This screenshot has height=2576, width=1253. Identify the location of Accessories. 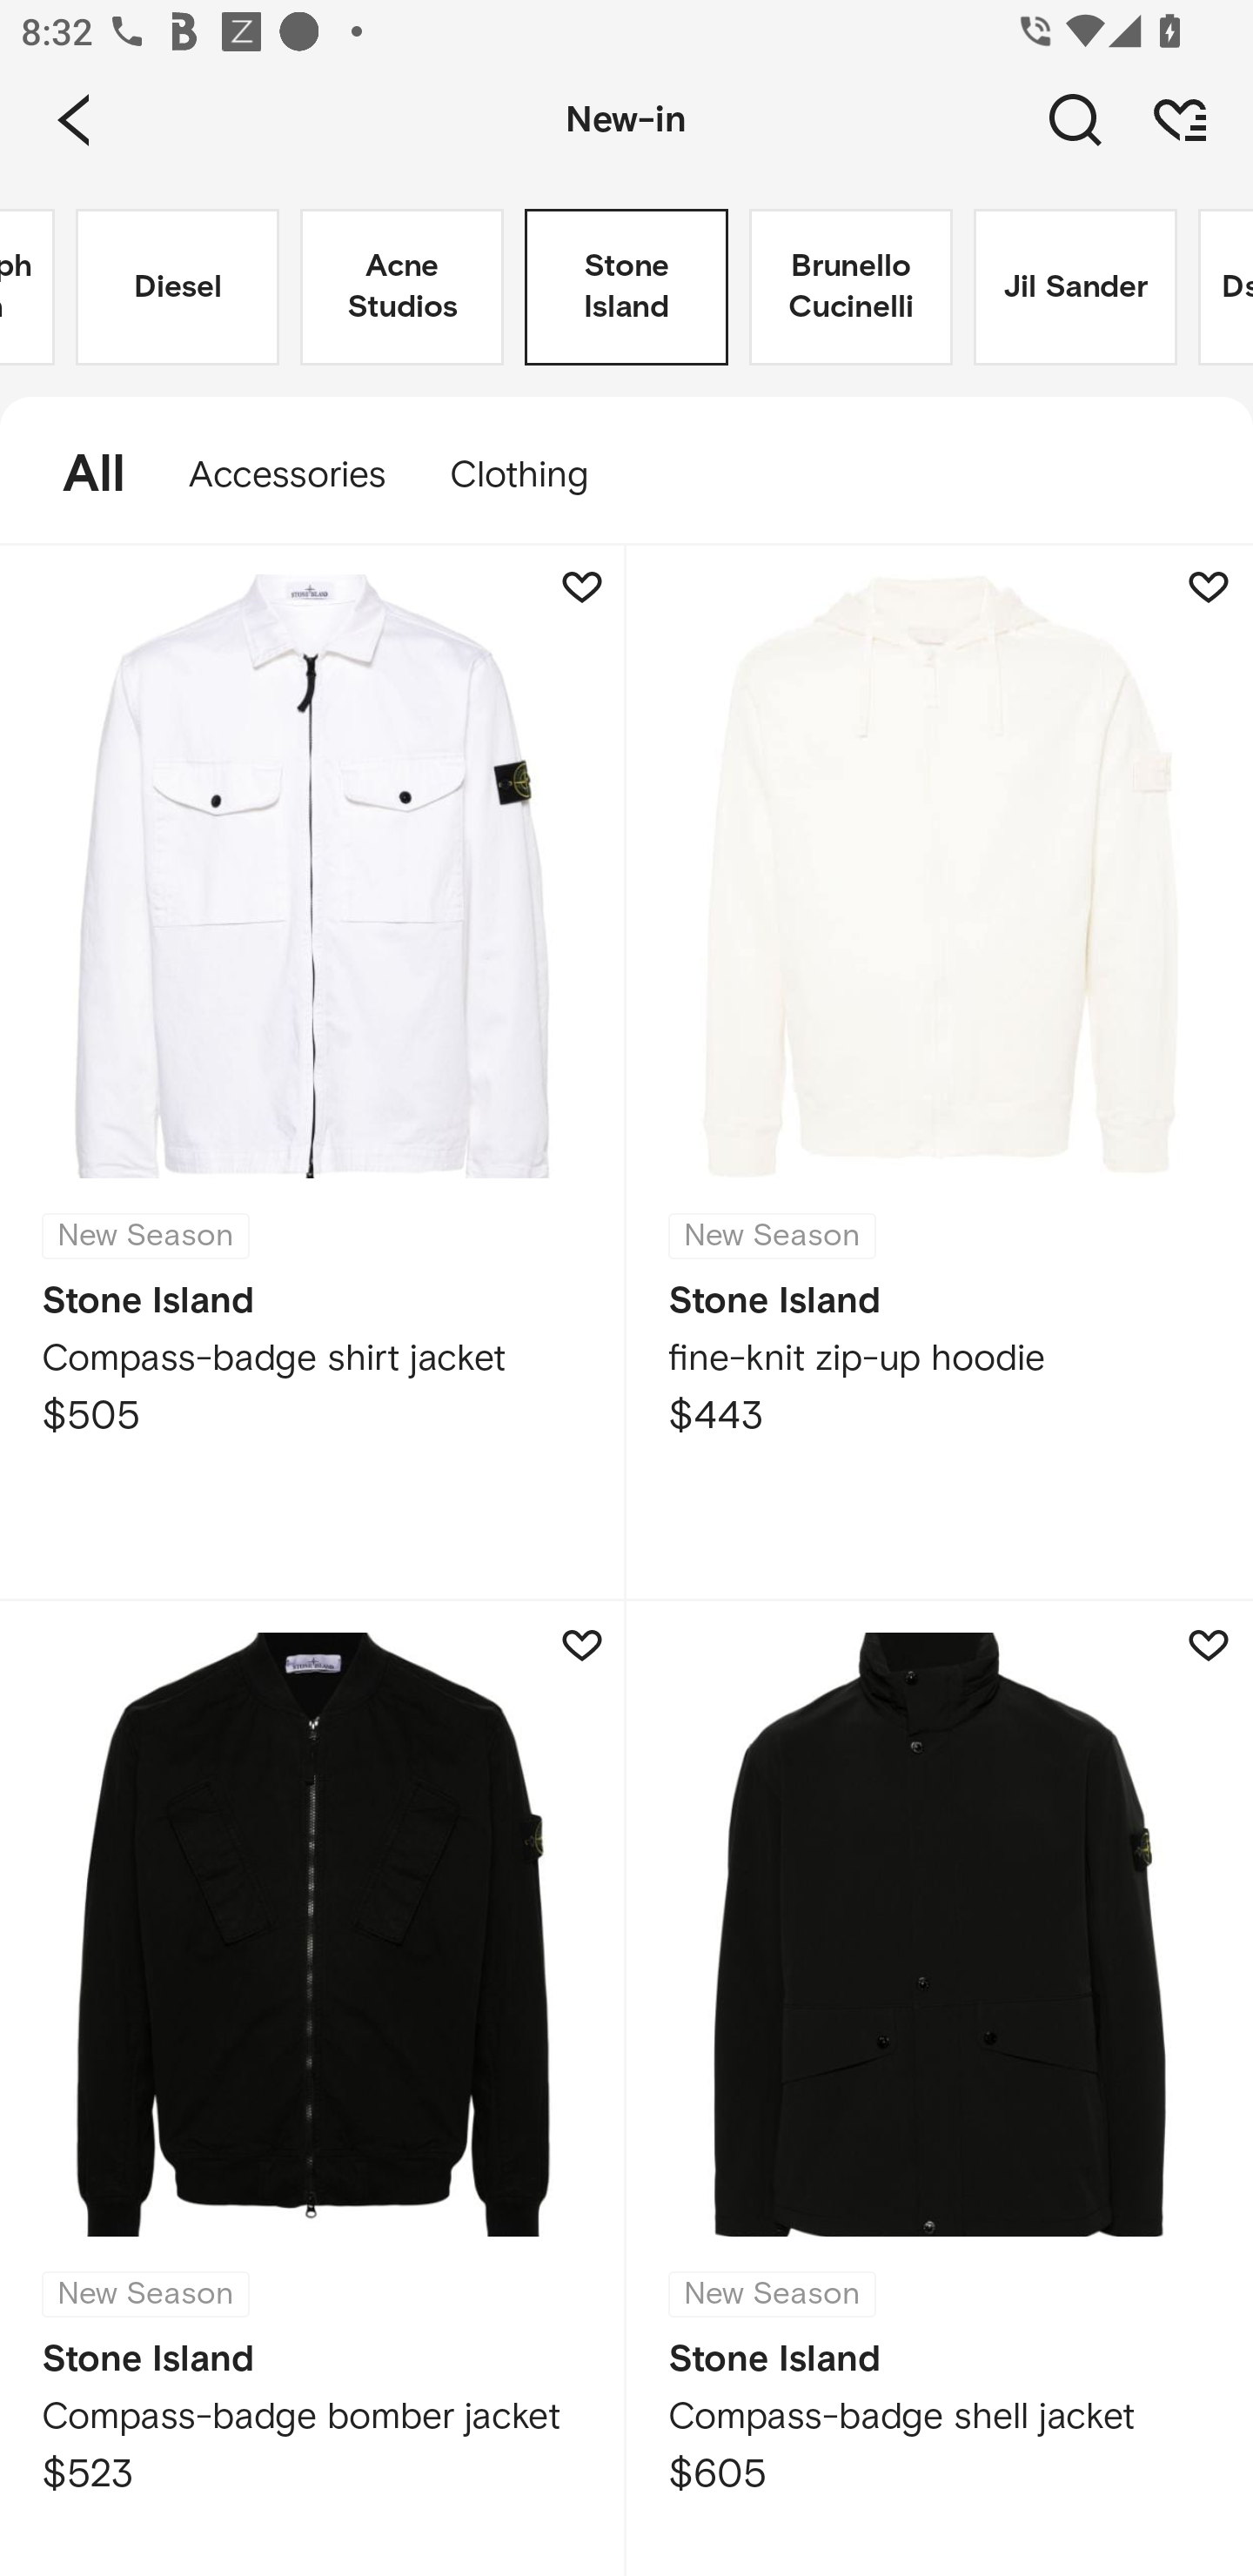
(287, 475).